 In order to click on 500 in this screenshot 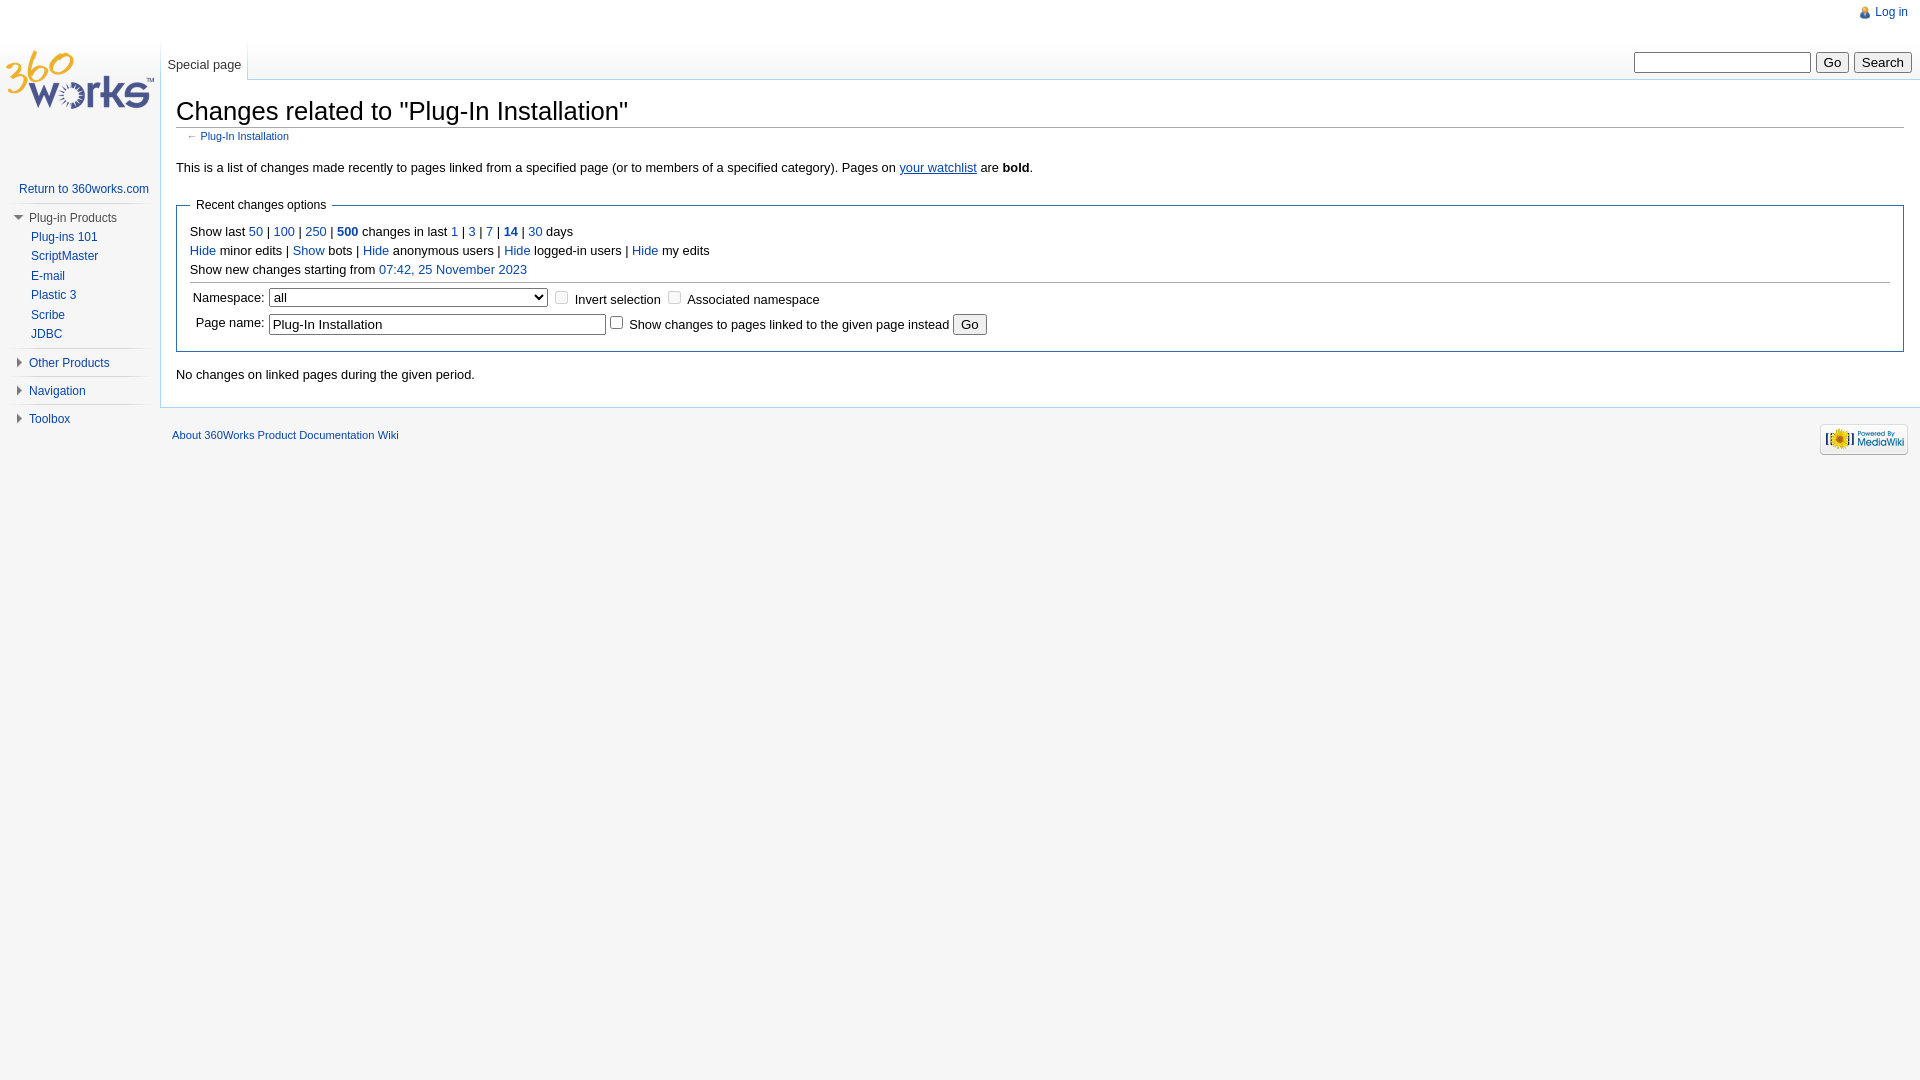, I will do `click(348, 232)`.